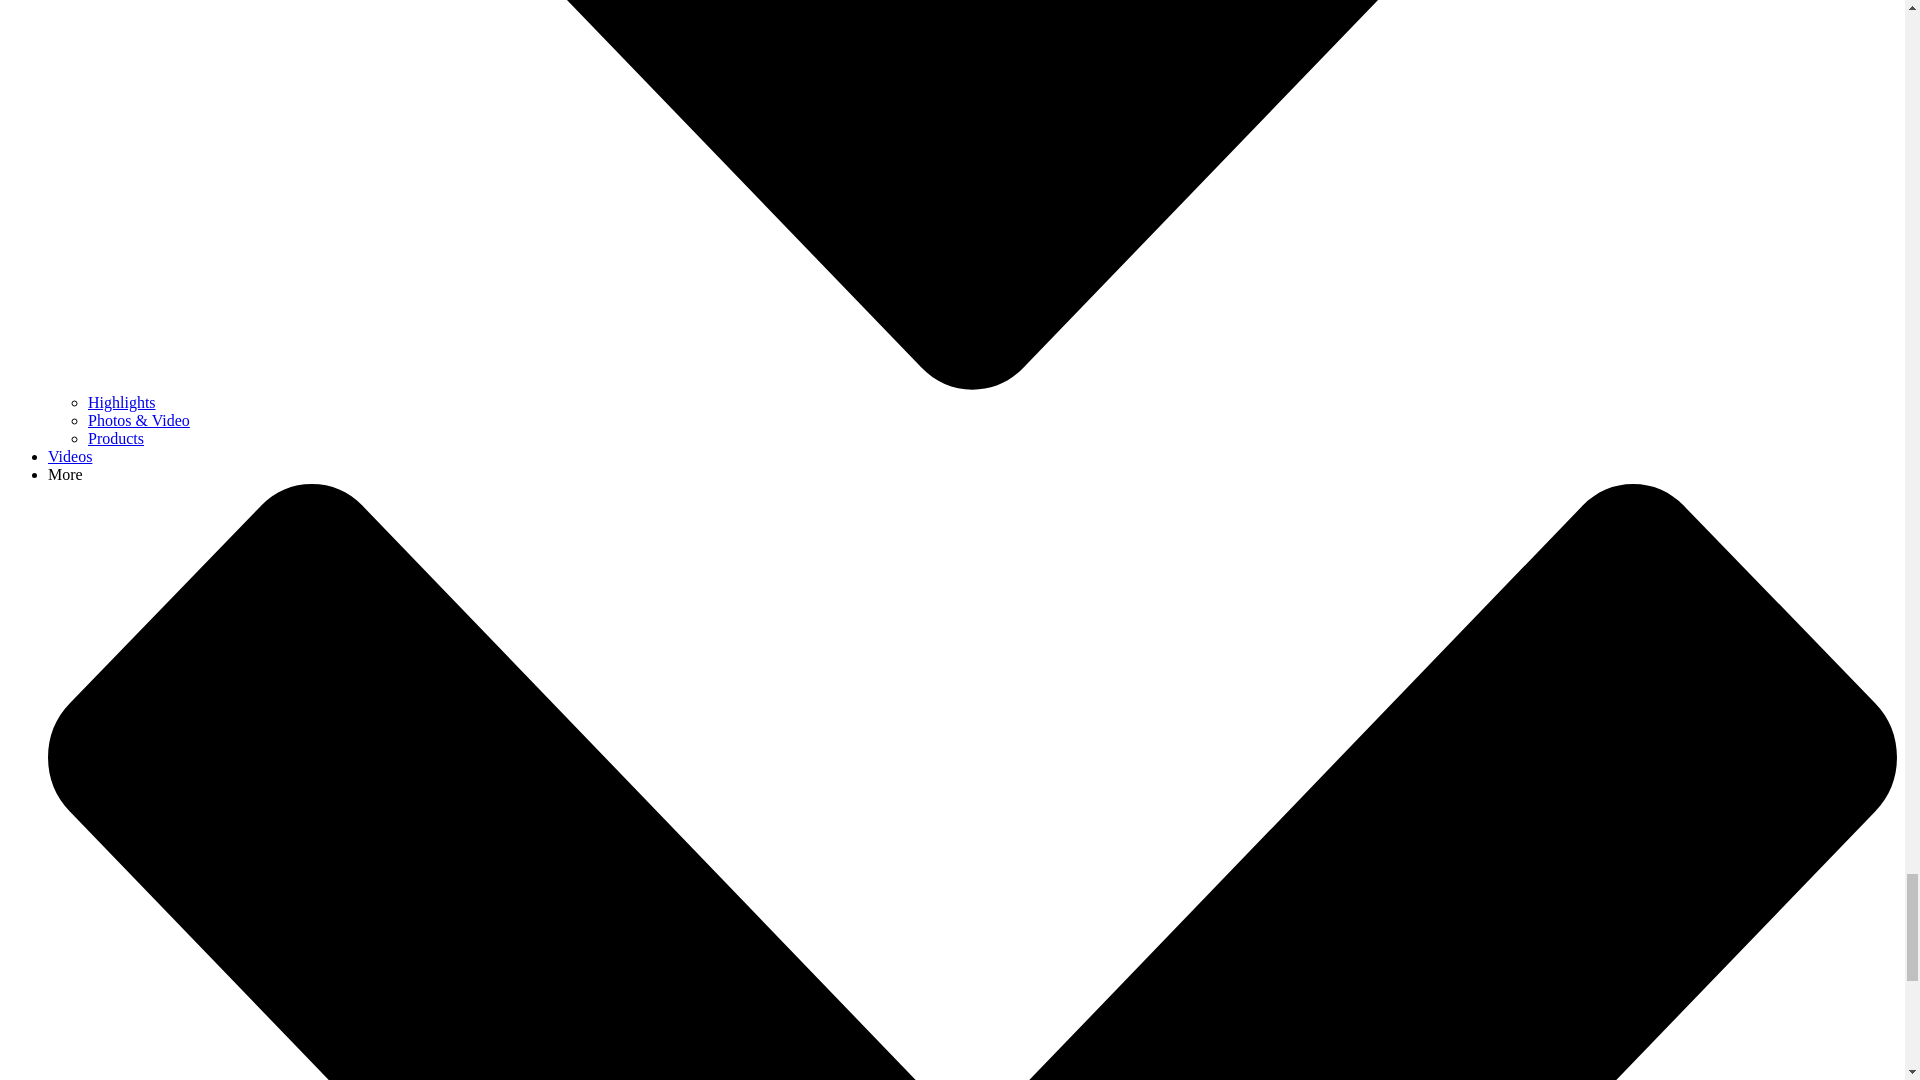 Image resolution: width=1920 pixels, height=1080 pixels. What do you see at coordinates (70, 456) in the screenshot?
I see `Videos` at bounding box center [70, 456].